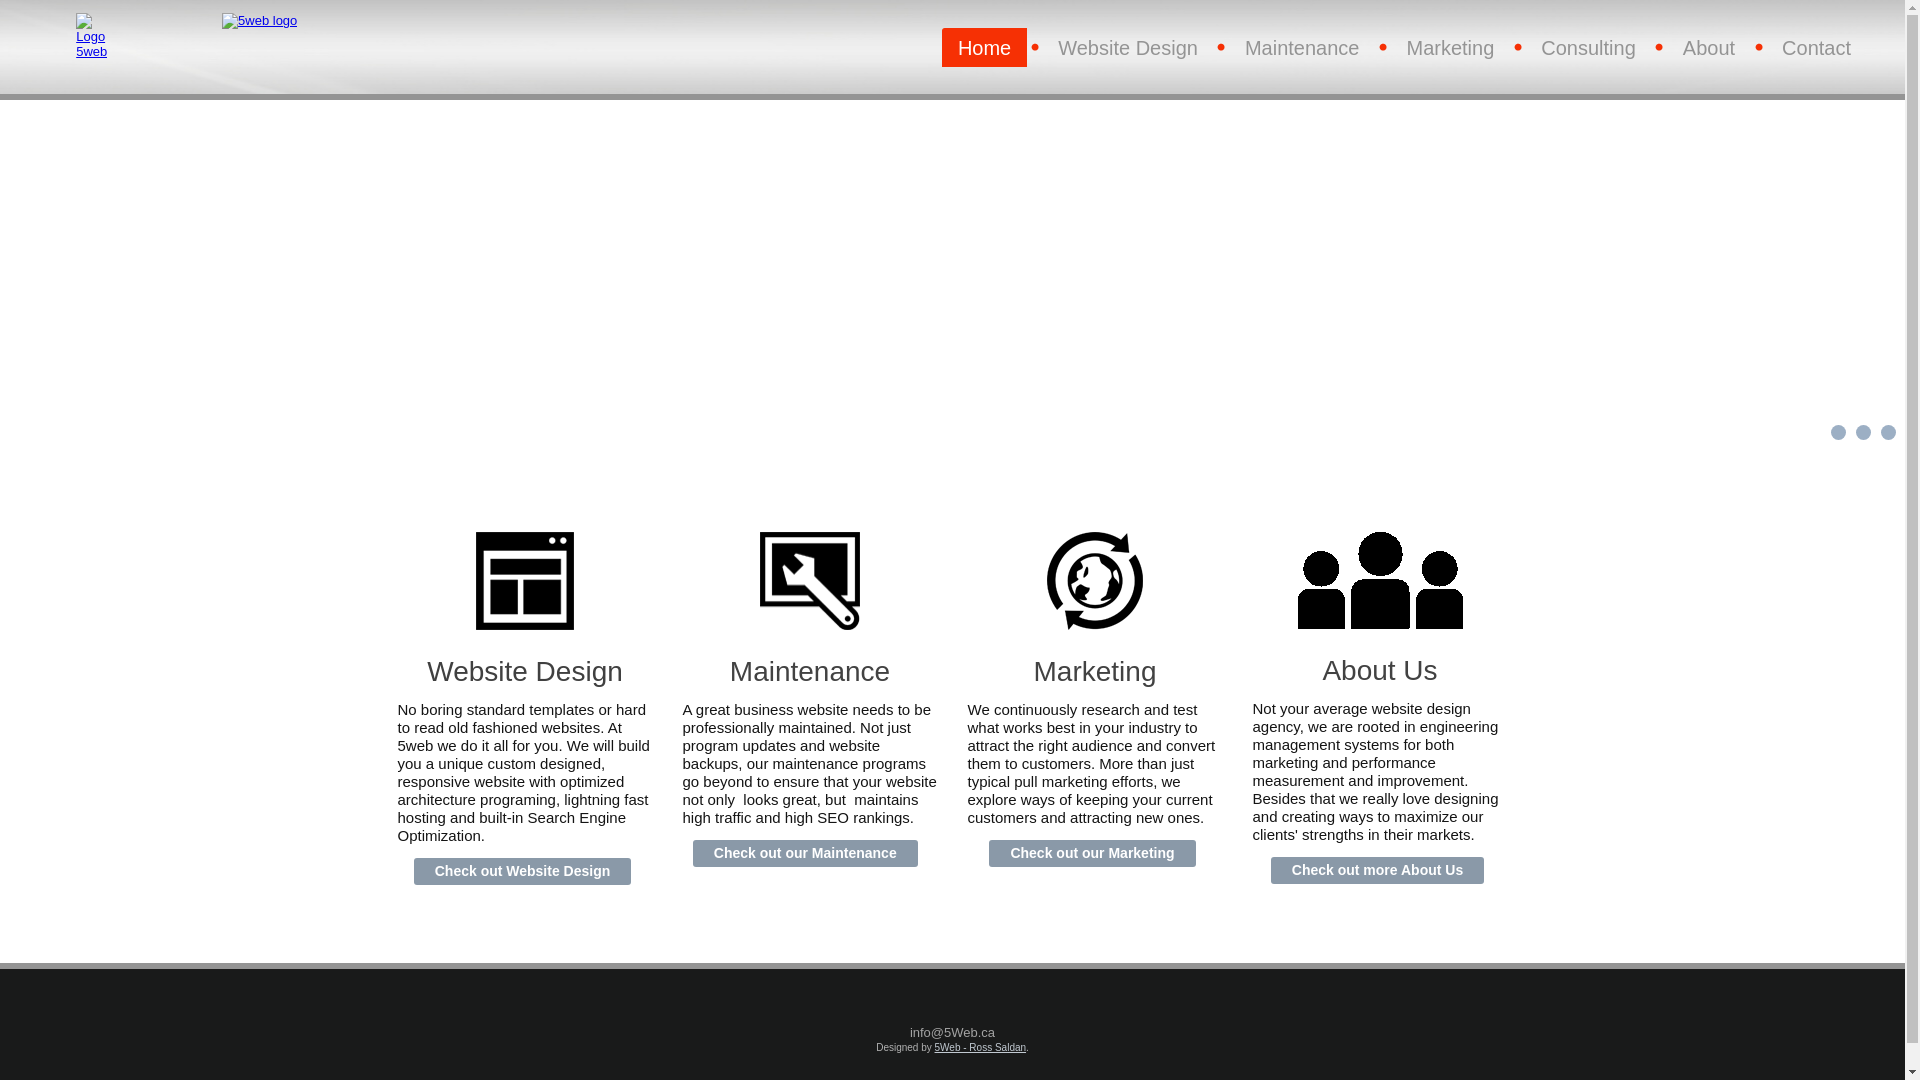 This screenshot has height=1080, width=1920. Describe the element at coordinates (1378, 870) in the screenshot. I see `Check out more About Us` at that location.